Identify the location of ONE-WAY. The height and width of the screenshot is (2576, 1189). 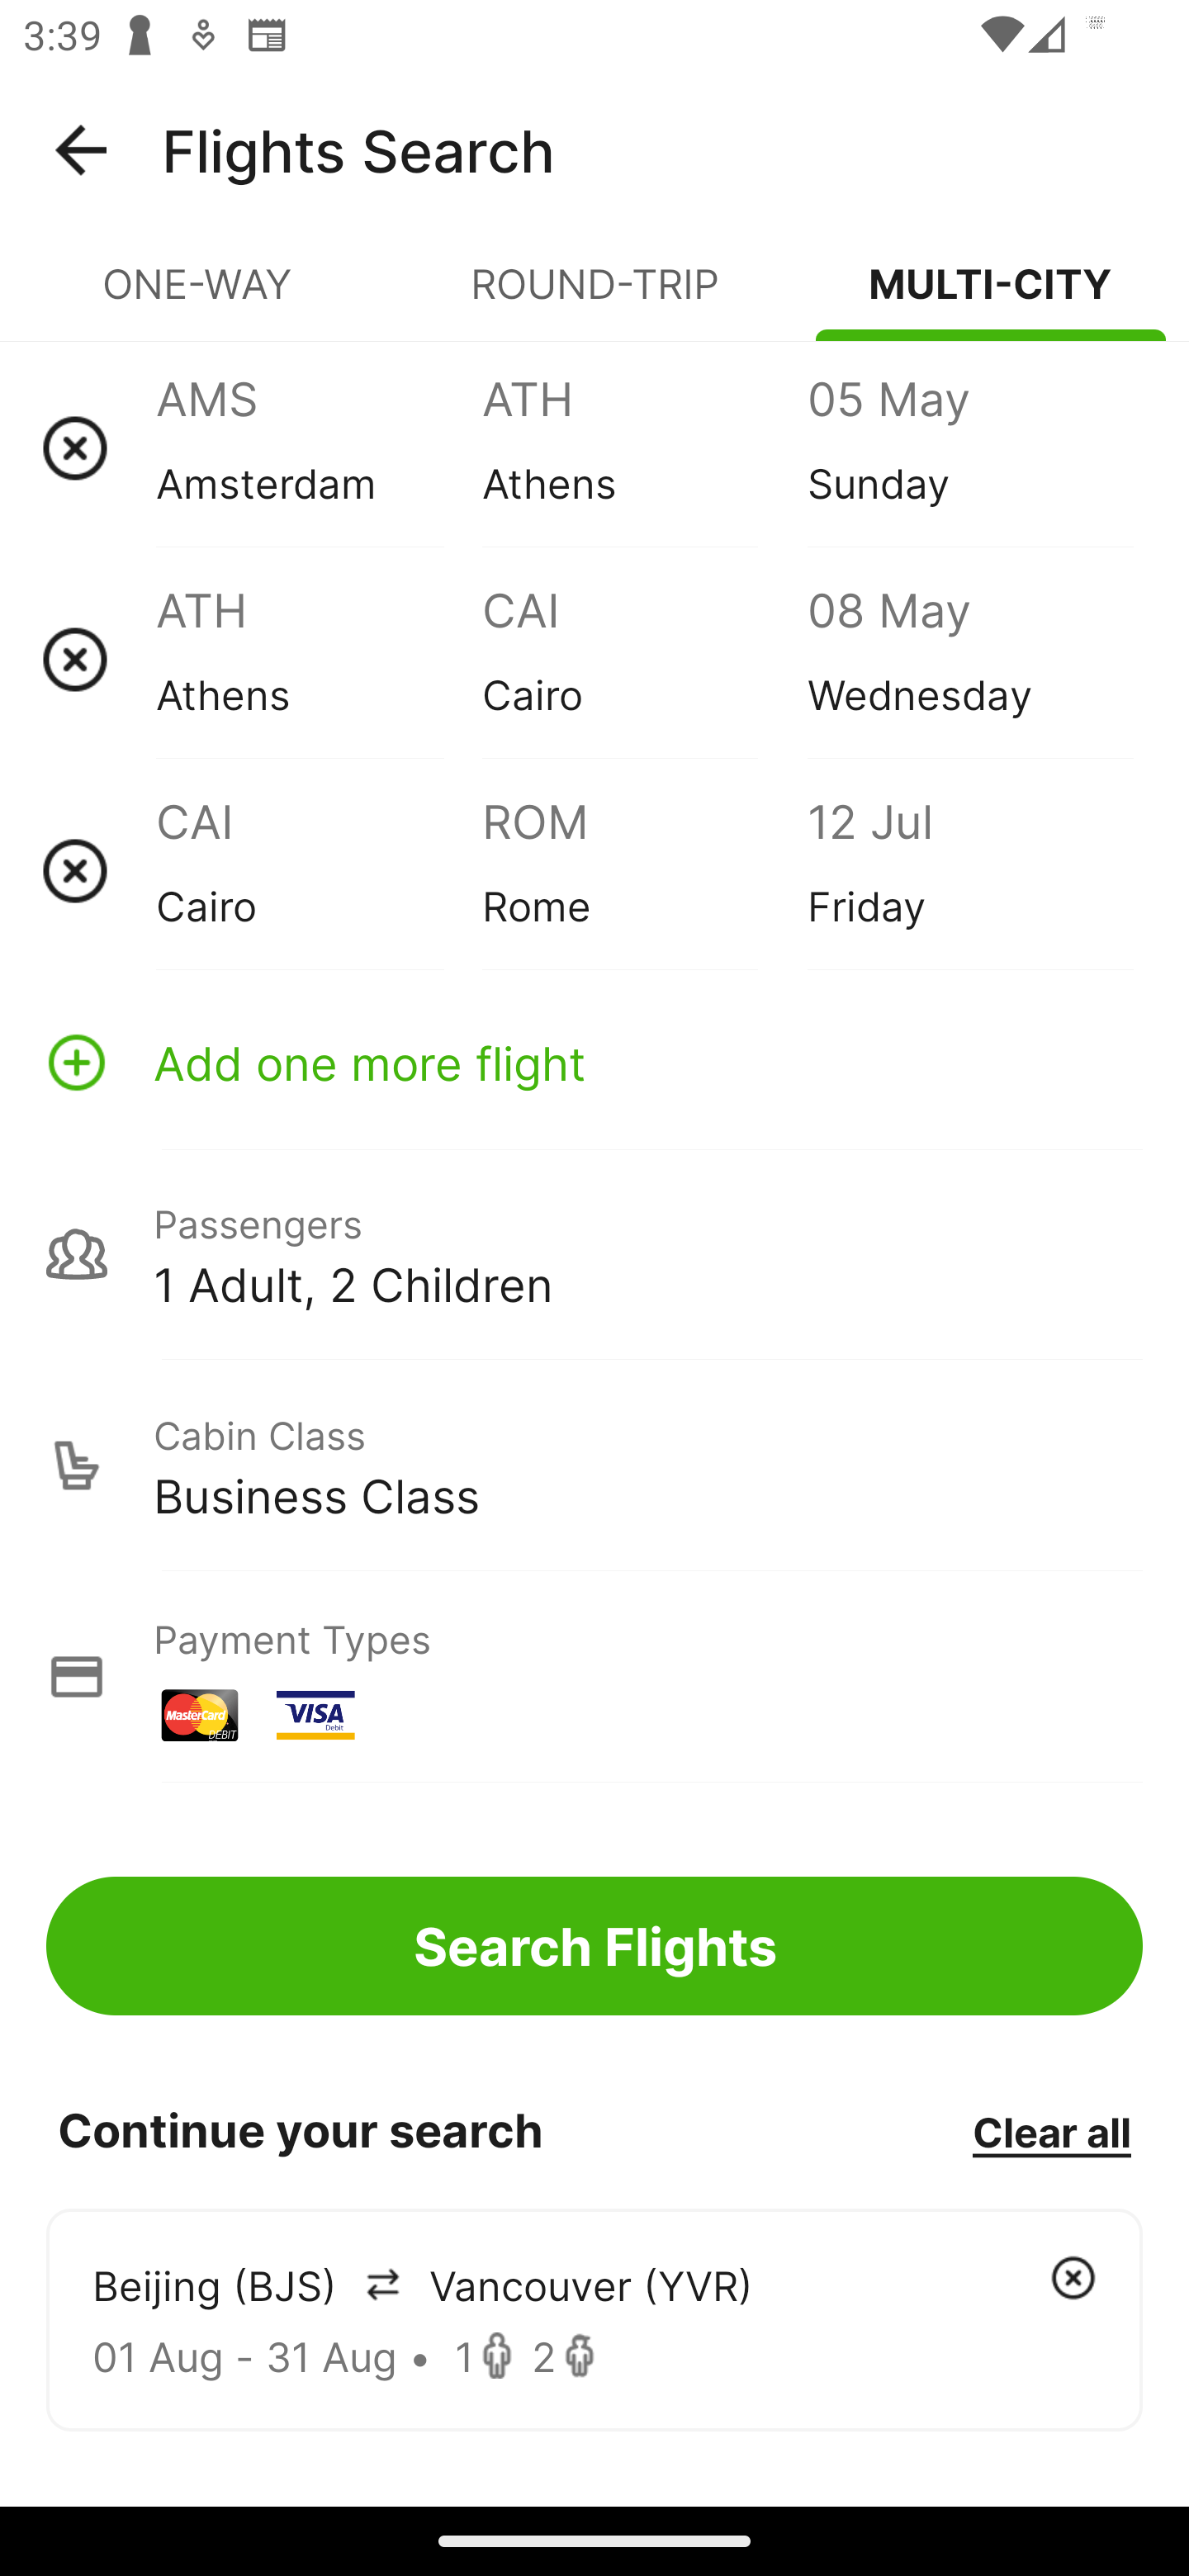
(198, 297).